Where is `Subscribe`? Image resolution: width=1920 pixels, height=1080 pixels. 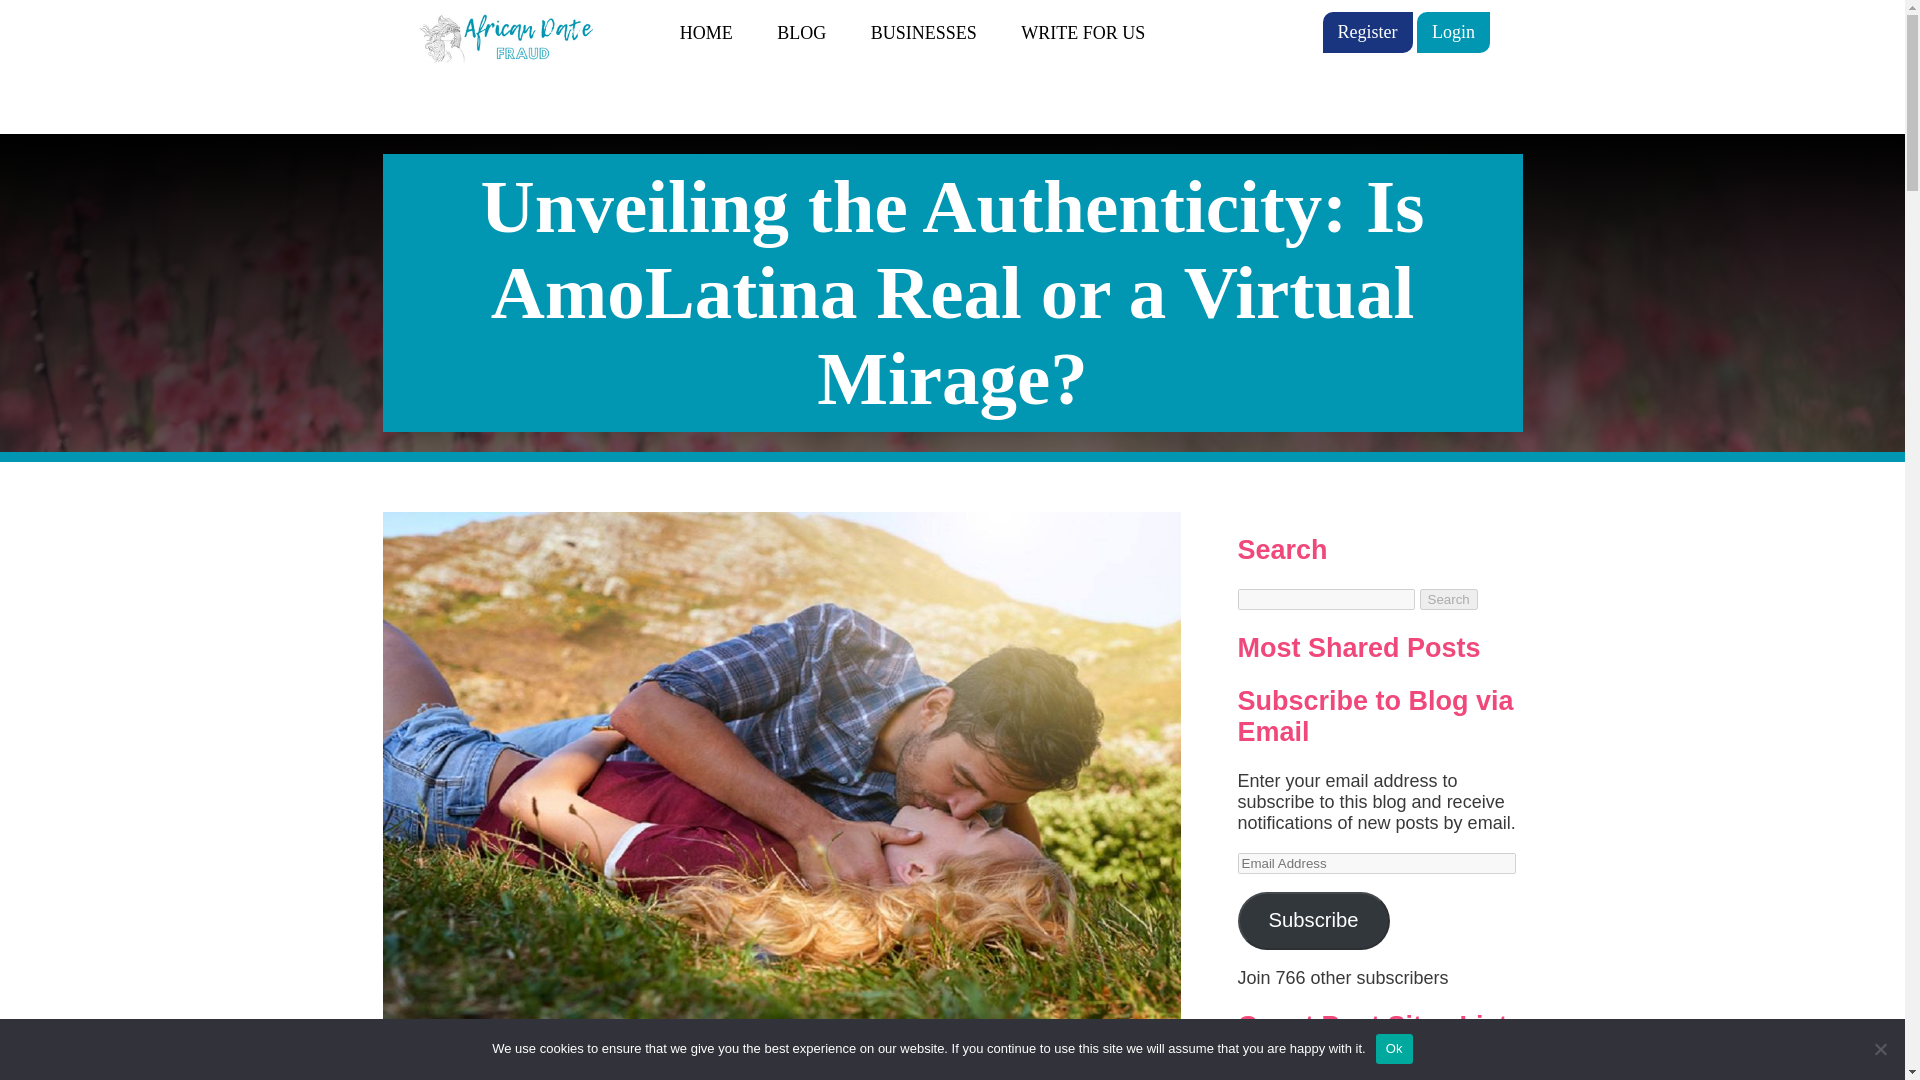
Subscribe is located at coordinates (1314, 921).